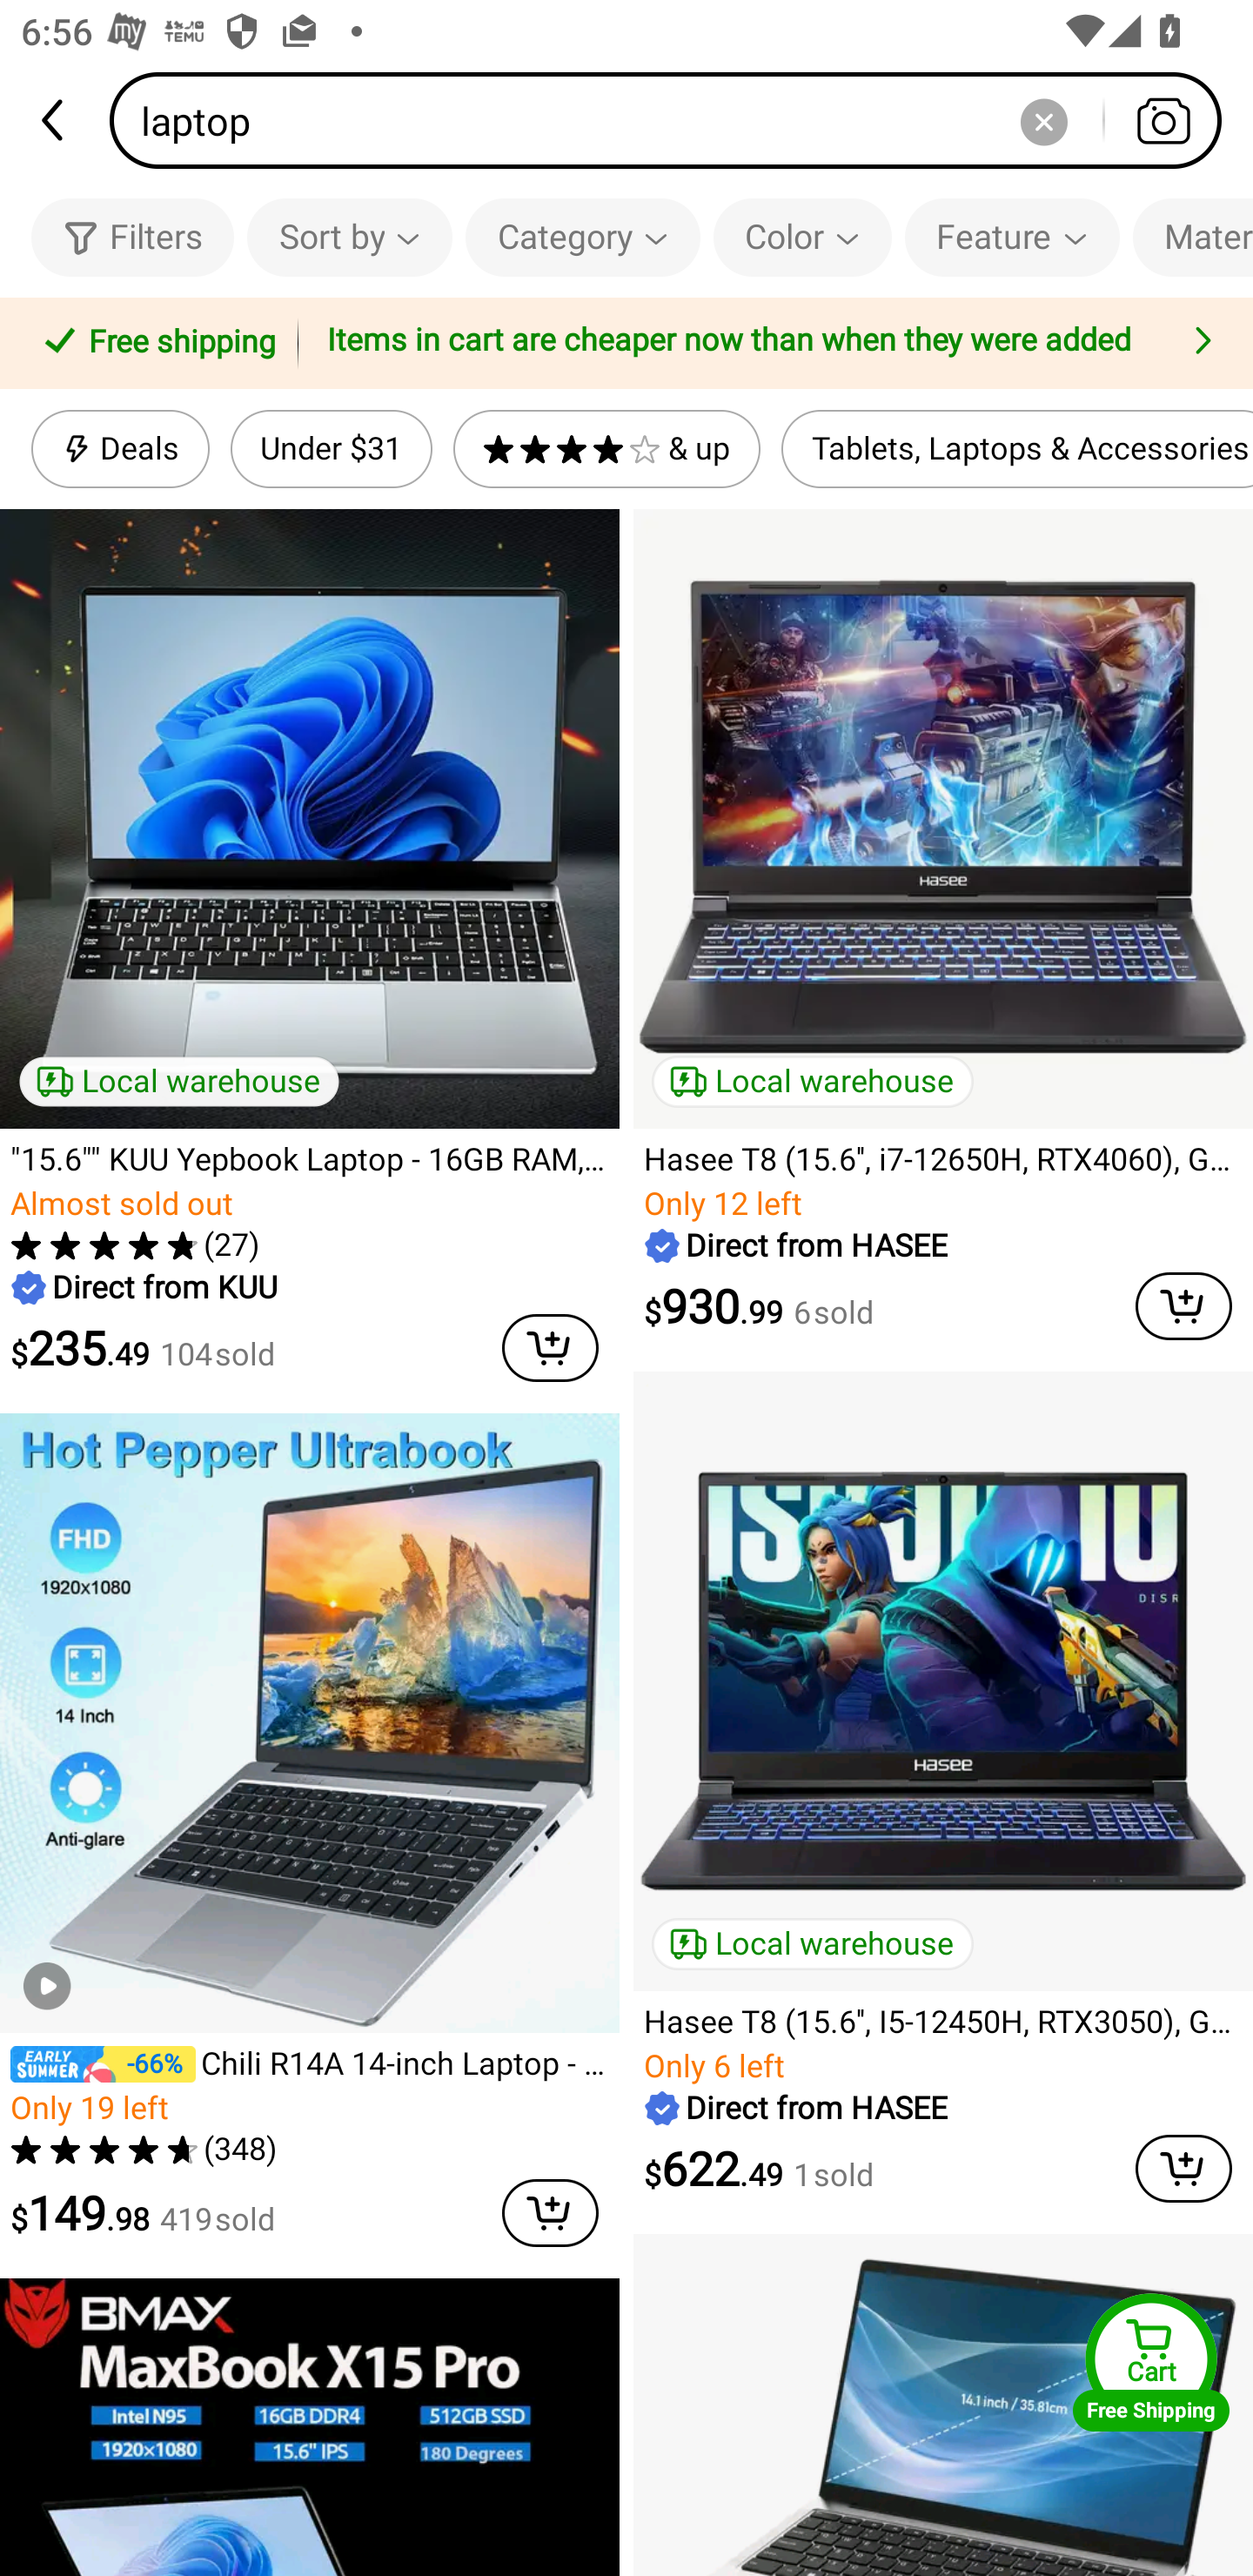 The image size is (1253, 2576). What do you see at coordinates (55, 120) in the screenshot?
I see `back` at bounding box center [55, 120].